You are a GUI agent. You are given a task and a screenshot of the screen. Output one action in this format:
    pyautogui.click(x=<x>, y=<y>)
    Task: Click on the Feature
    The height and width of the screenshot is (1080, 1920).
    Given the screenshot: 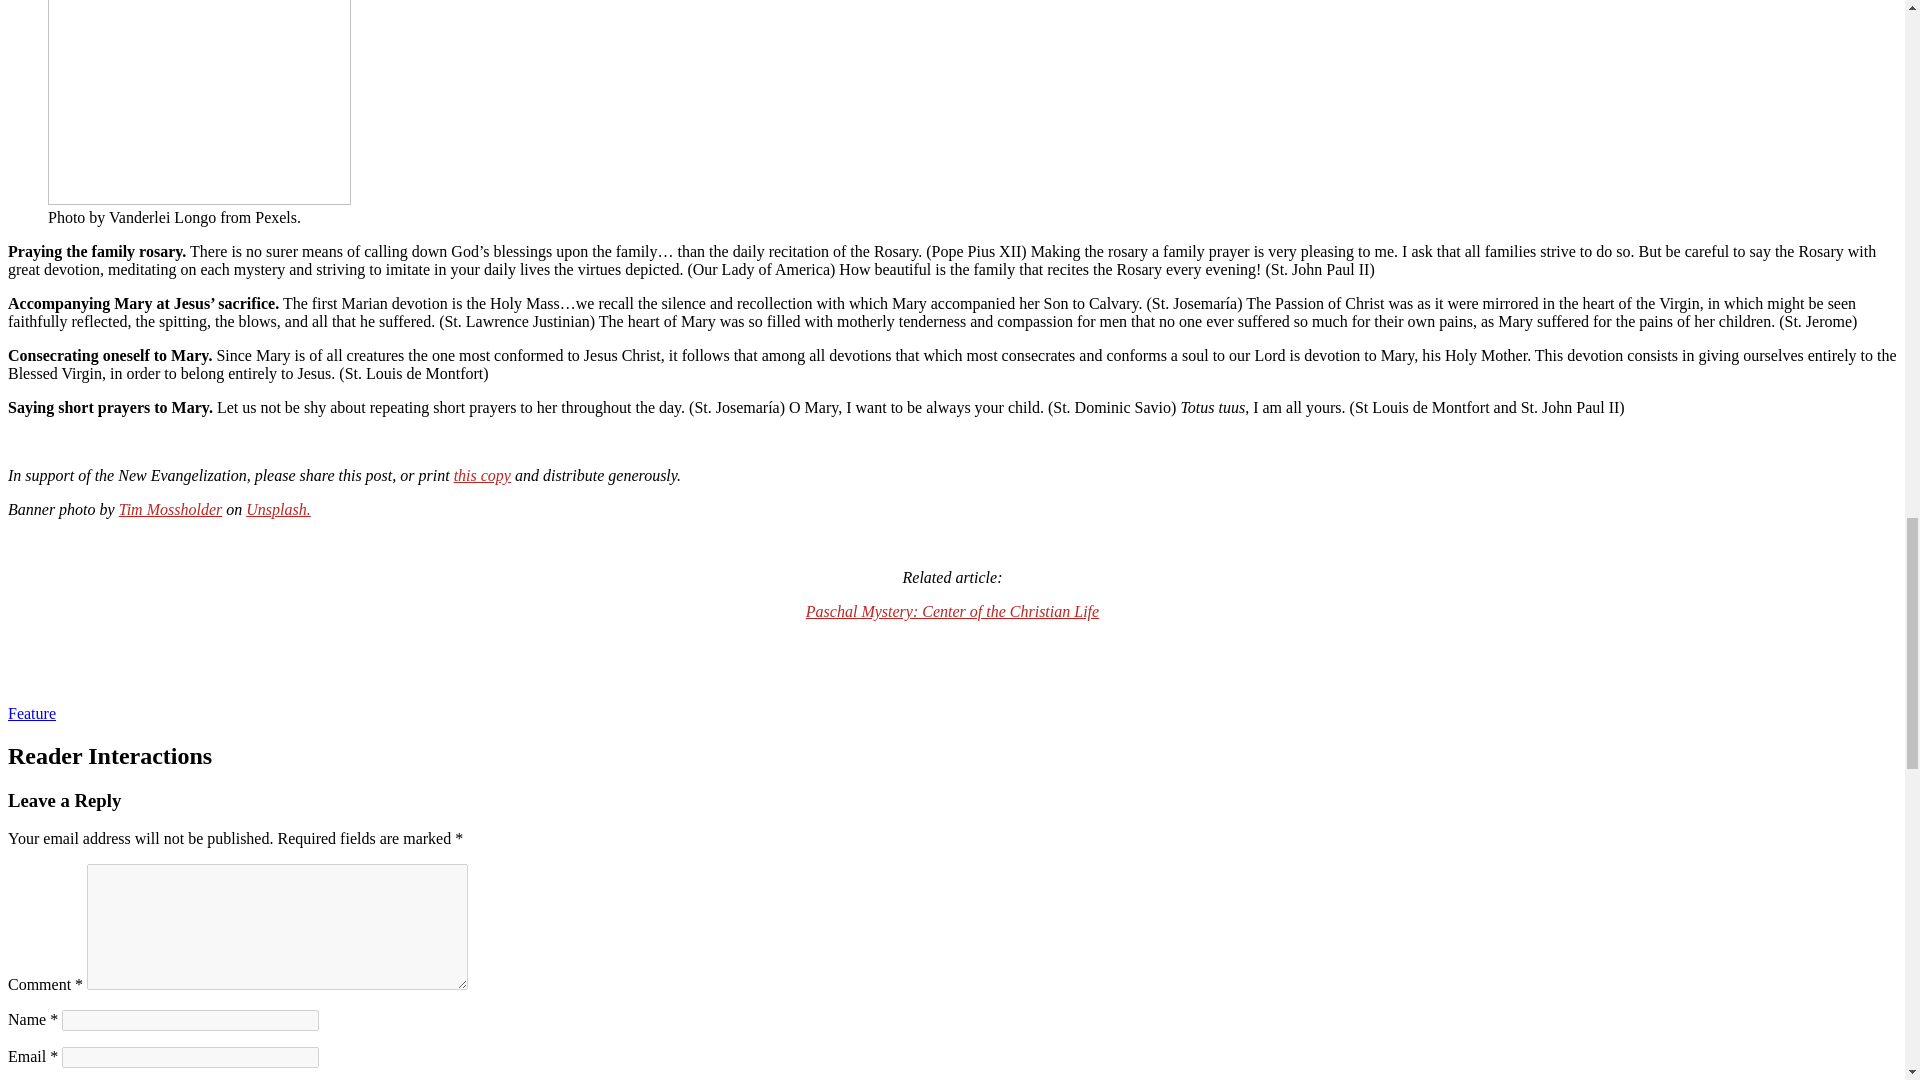 What is the action you would take?
    pyautogui.click(x=31, y=714)
    